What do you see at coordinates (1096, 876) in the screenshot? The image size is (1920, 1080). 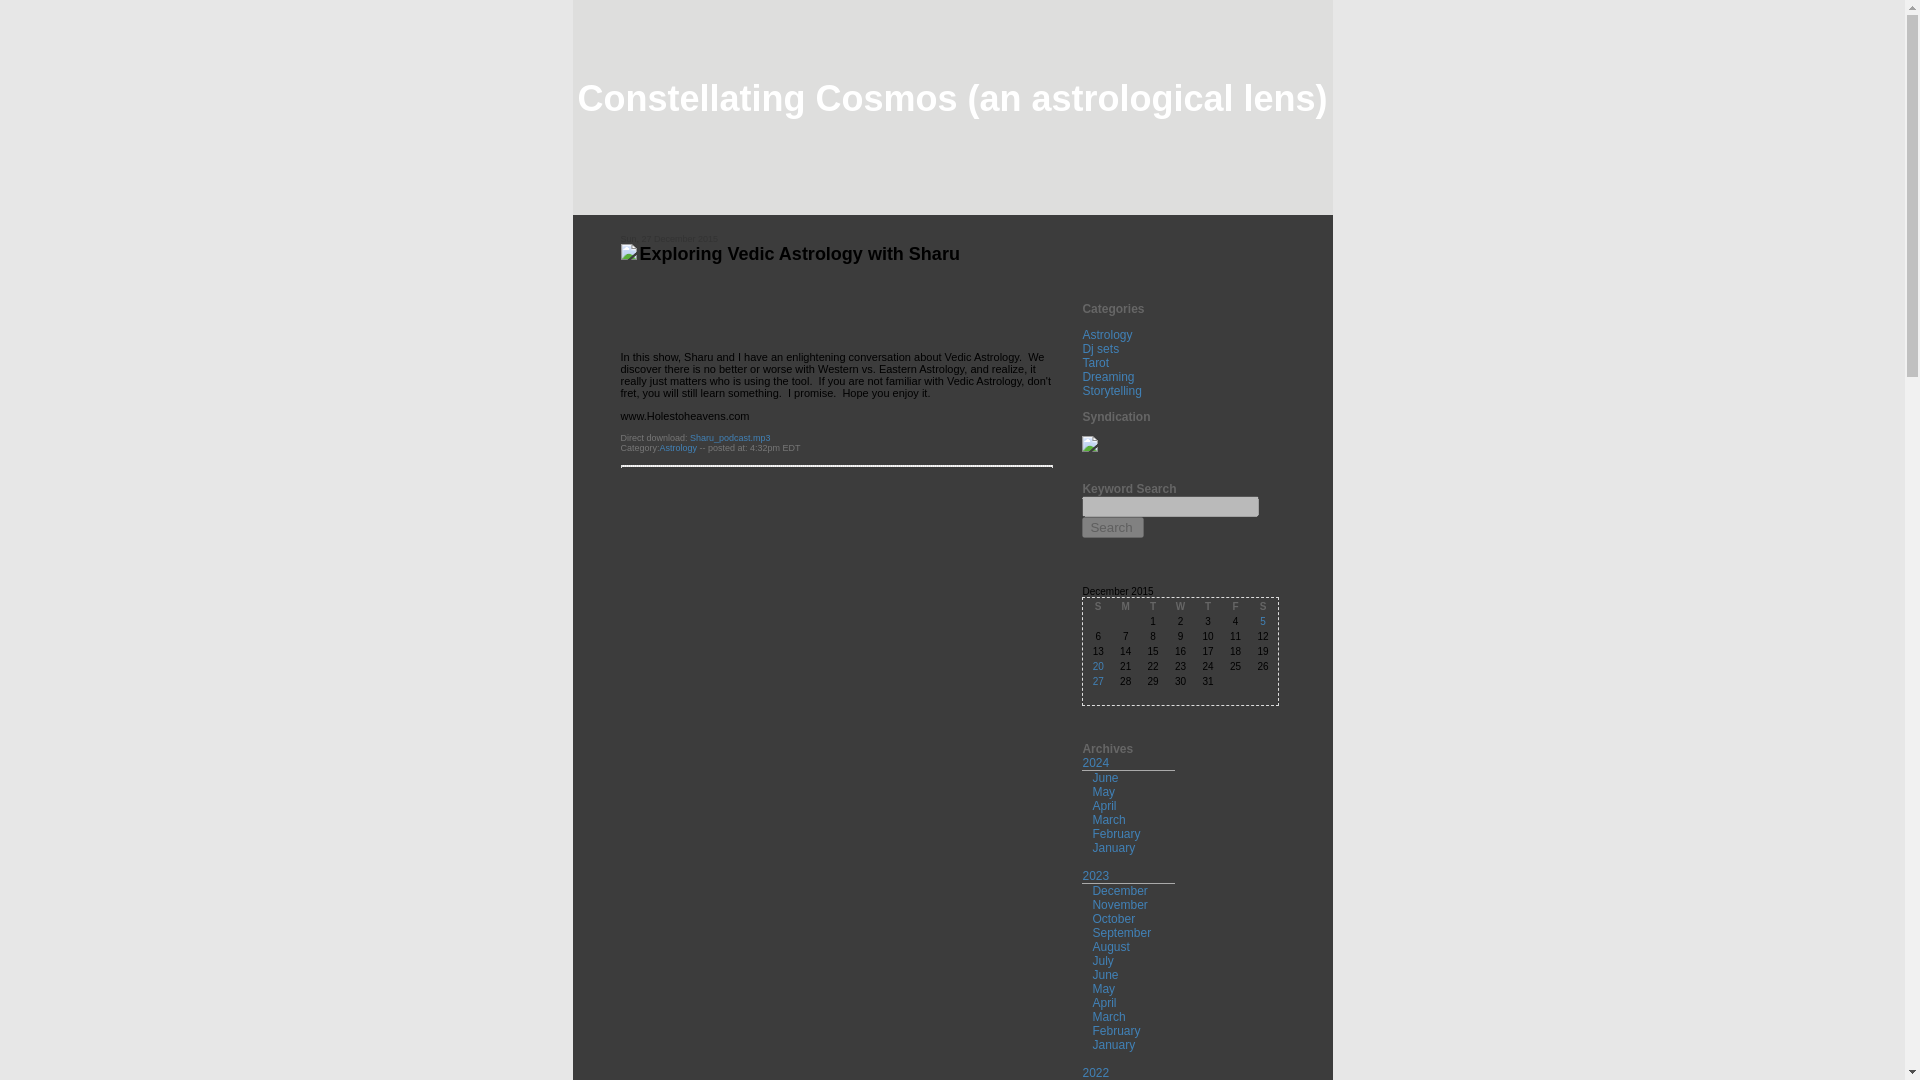 I see `2023` at bounding box center [1096, 876].